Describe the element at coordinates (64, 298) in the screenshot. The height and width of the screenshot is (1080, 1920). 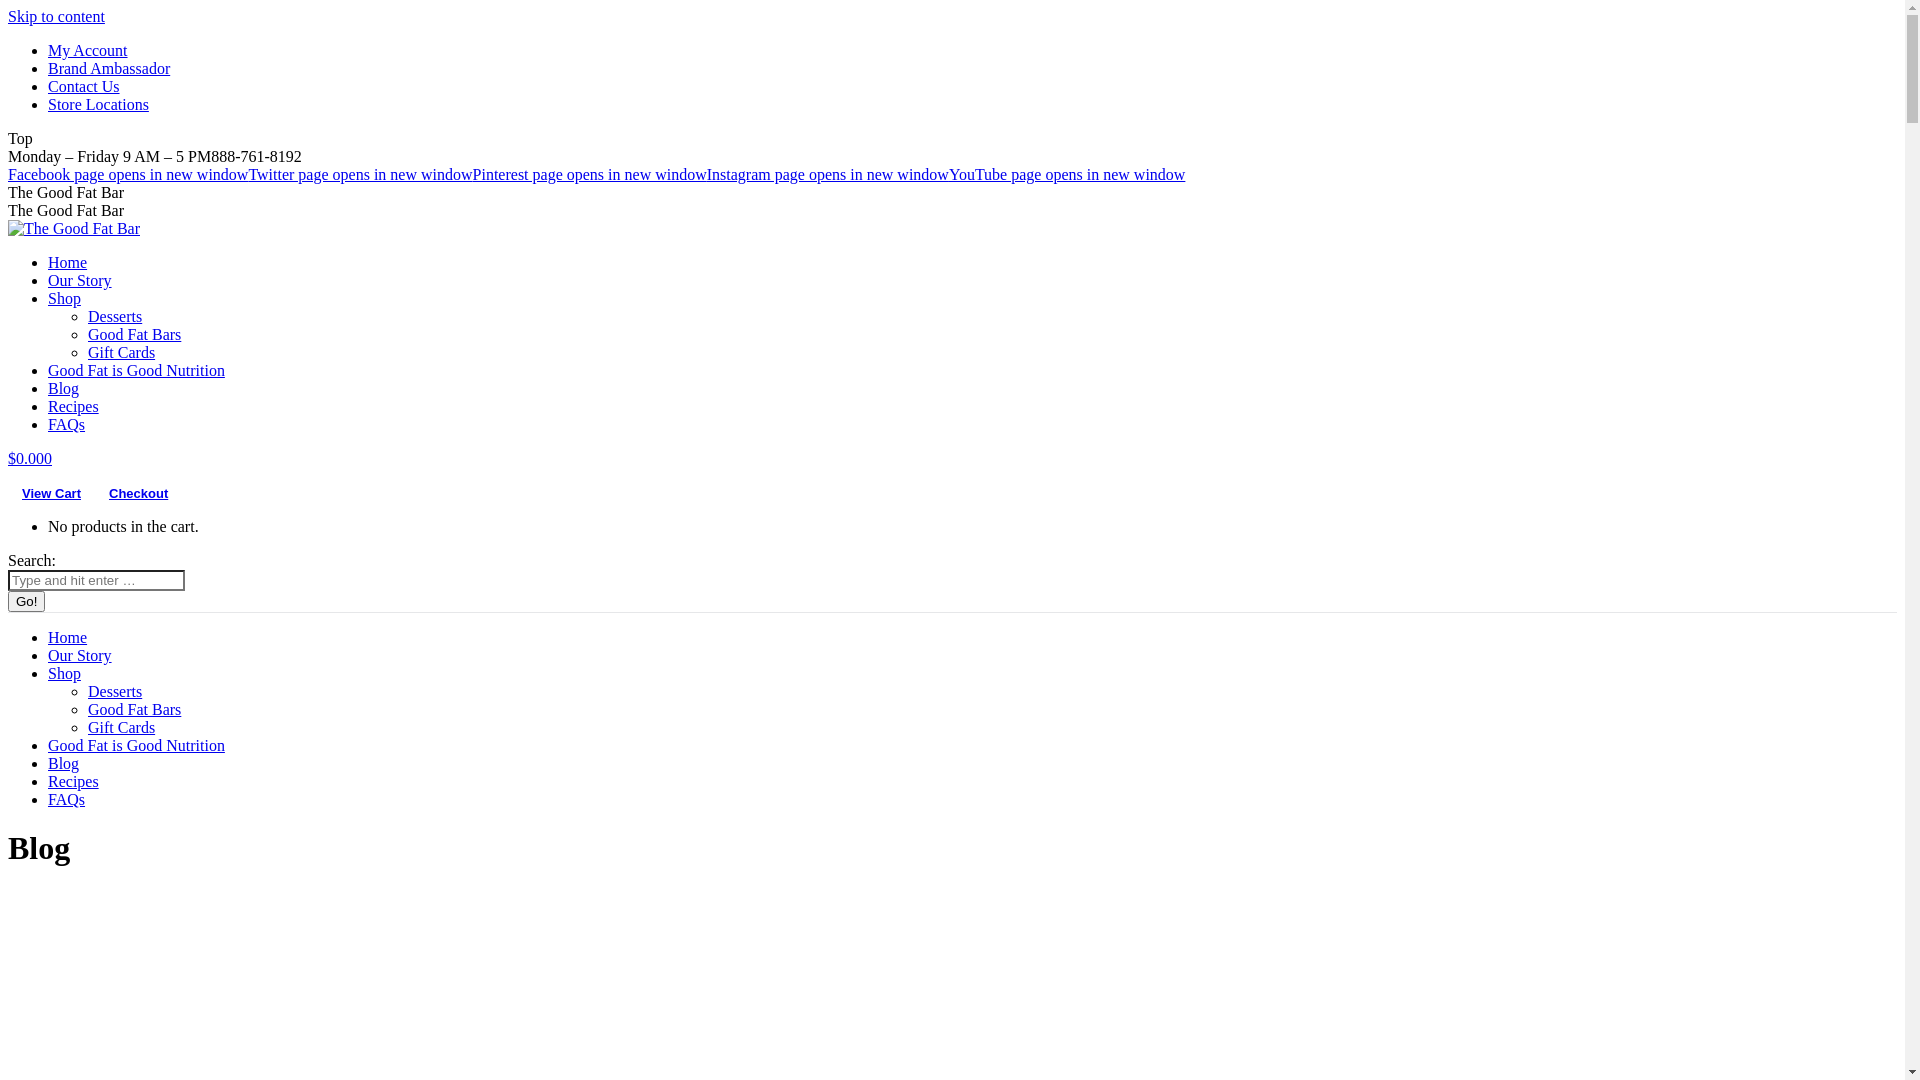
I see `Shop` at that location.